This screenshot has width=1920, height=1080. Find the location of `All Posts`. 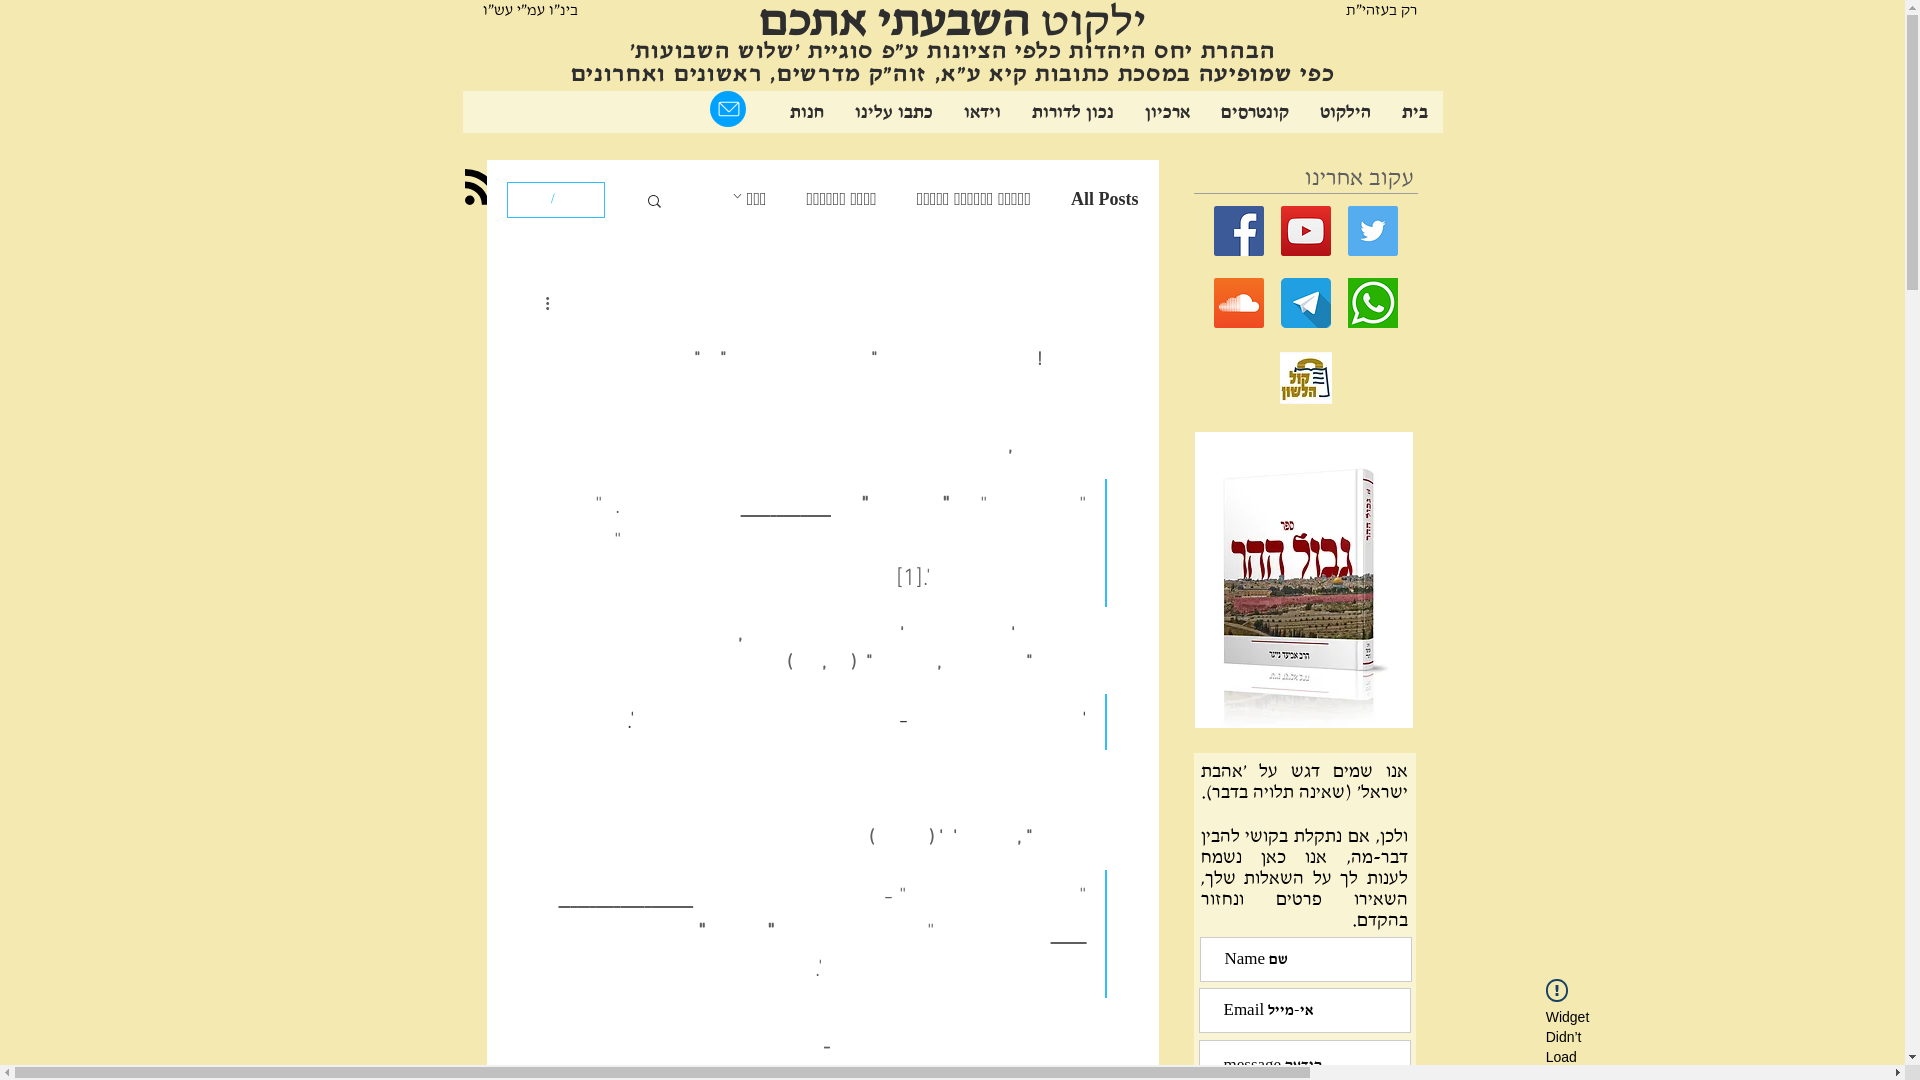

All Posts is located at coordinates (1105, 200).